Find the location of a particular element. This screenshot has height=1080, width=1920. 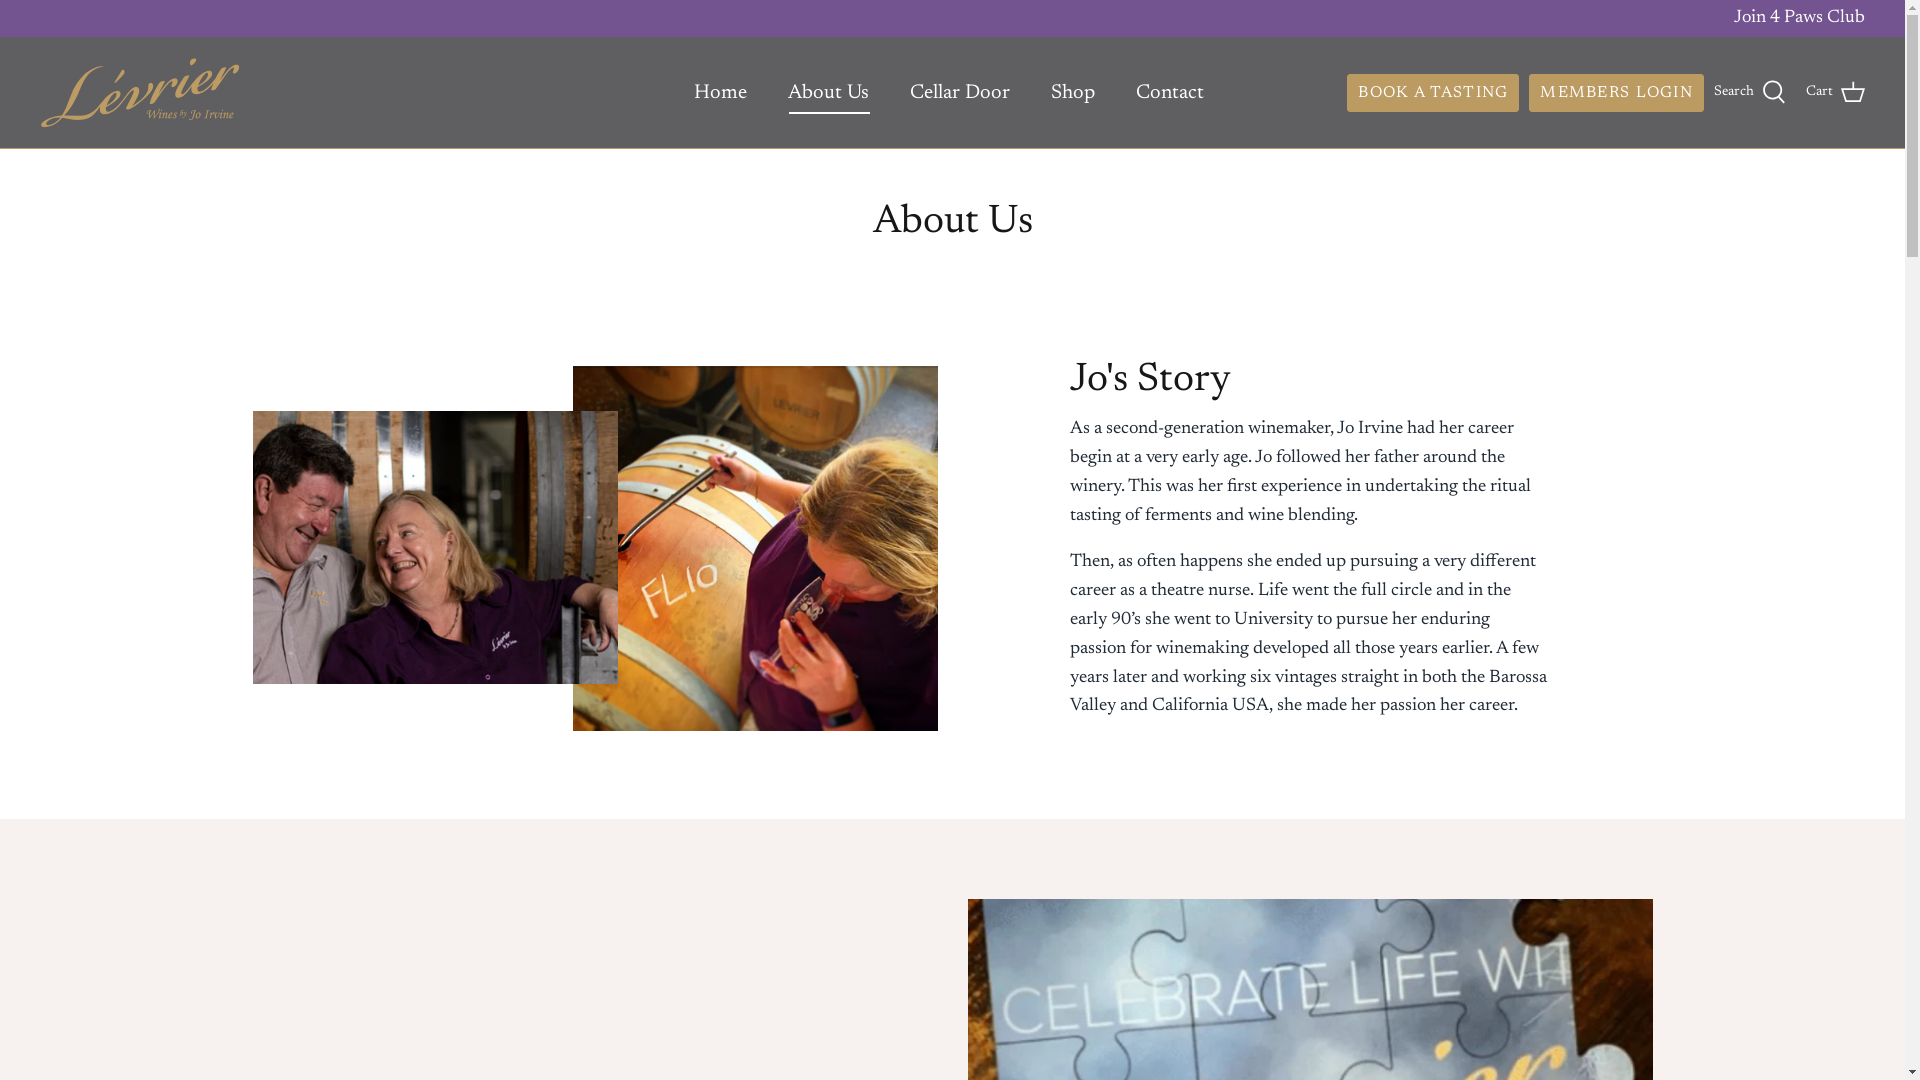

Shop is located at coordinates (1073, 93).